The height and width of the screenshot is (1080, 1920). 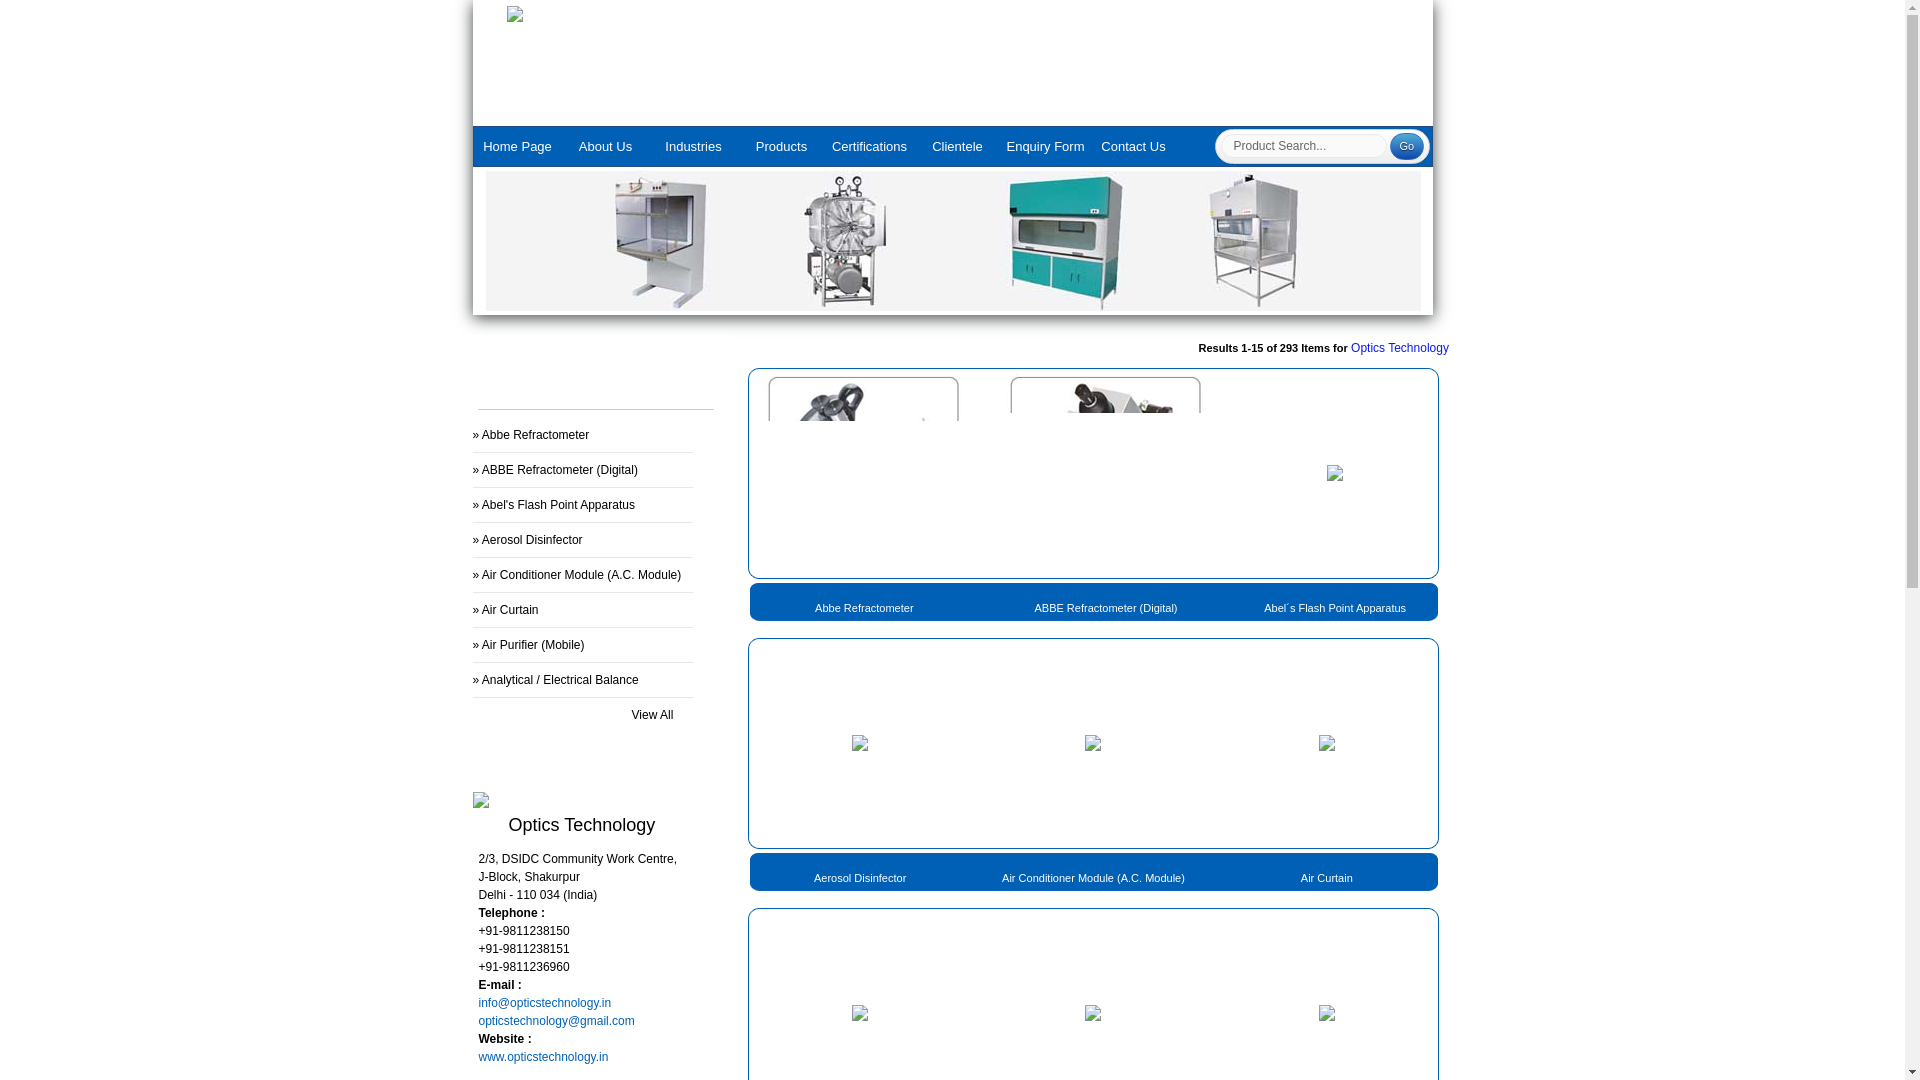 What do you see at coordinates (1046, 153) in the screenshot?
I see `Enquiry Form` at bounding box center [1046, 153].